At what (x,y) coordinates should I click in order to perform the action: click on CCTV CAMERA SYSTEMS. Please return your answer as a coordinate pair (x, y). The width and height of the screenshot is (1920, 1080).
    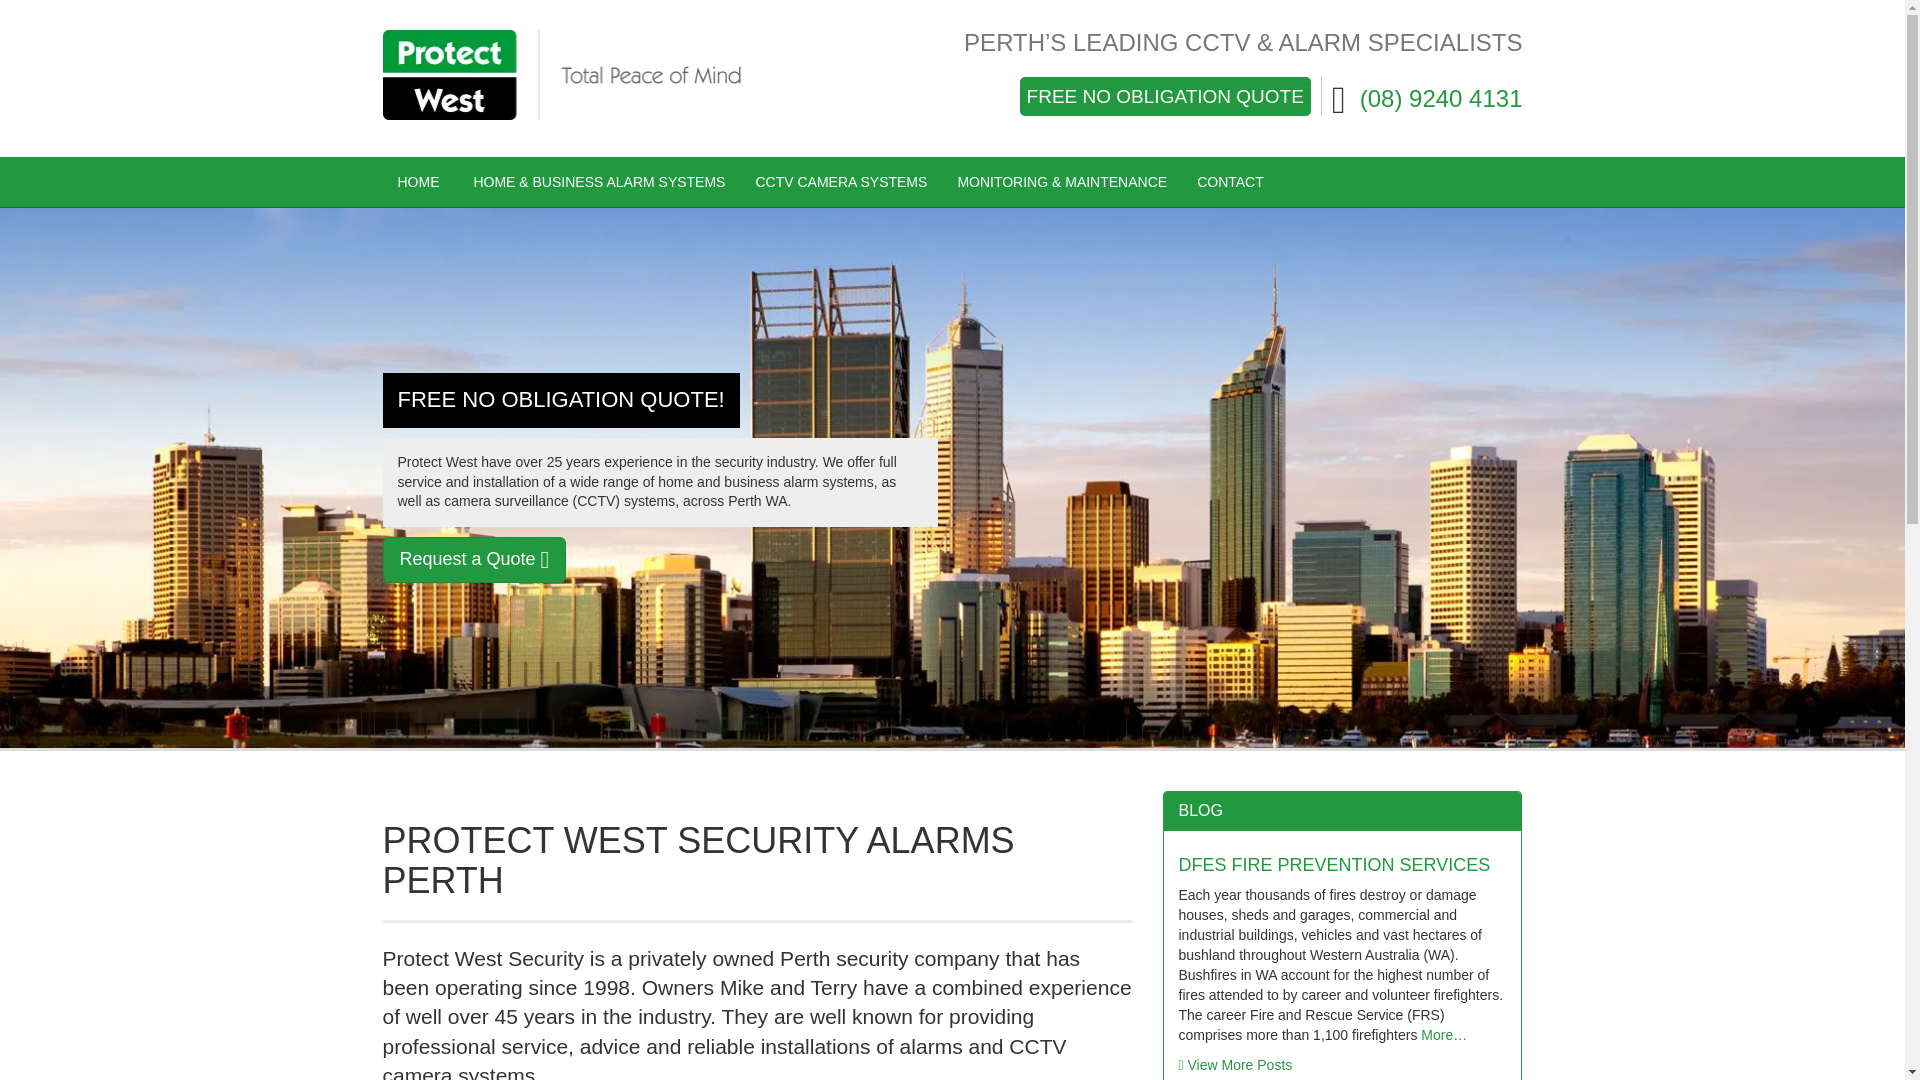
    Looking at the image, I should click on (840, 182).